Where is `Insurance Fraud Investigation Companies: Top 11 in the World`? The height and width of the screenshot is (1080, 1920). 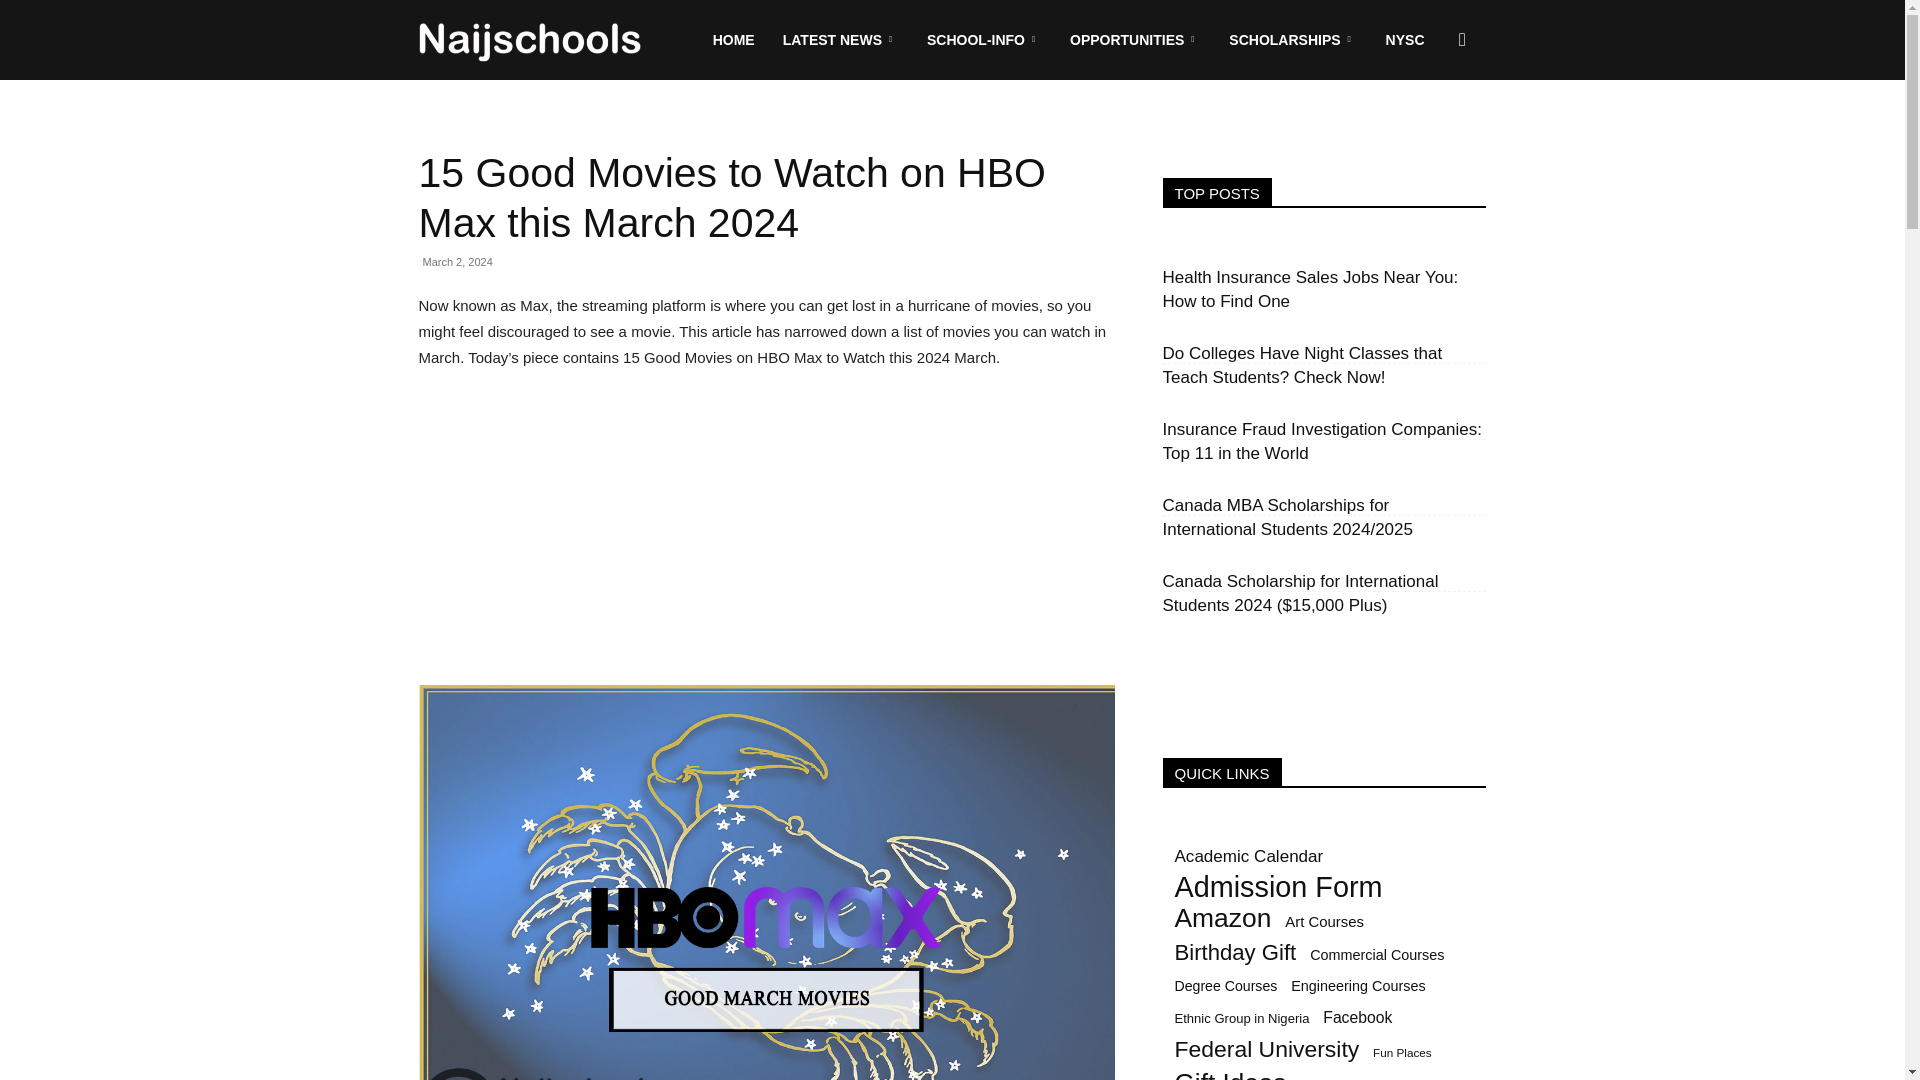
Insurance Fraud Investigation Companies: Top 11 in the World is located at coordinates (1320, 442).